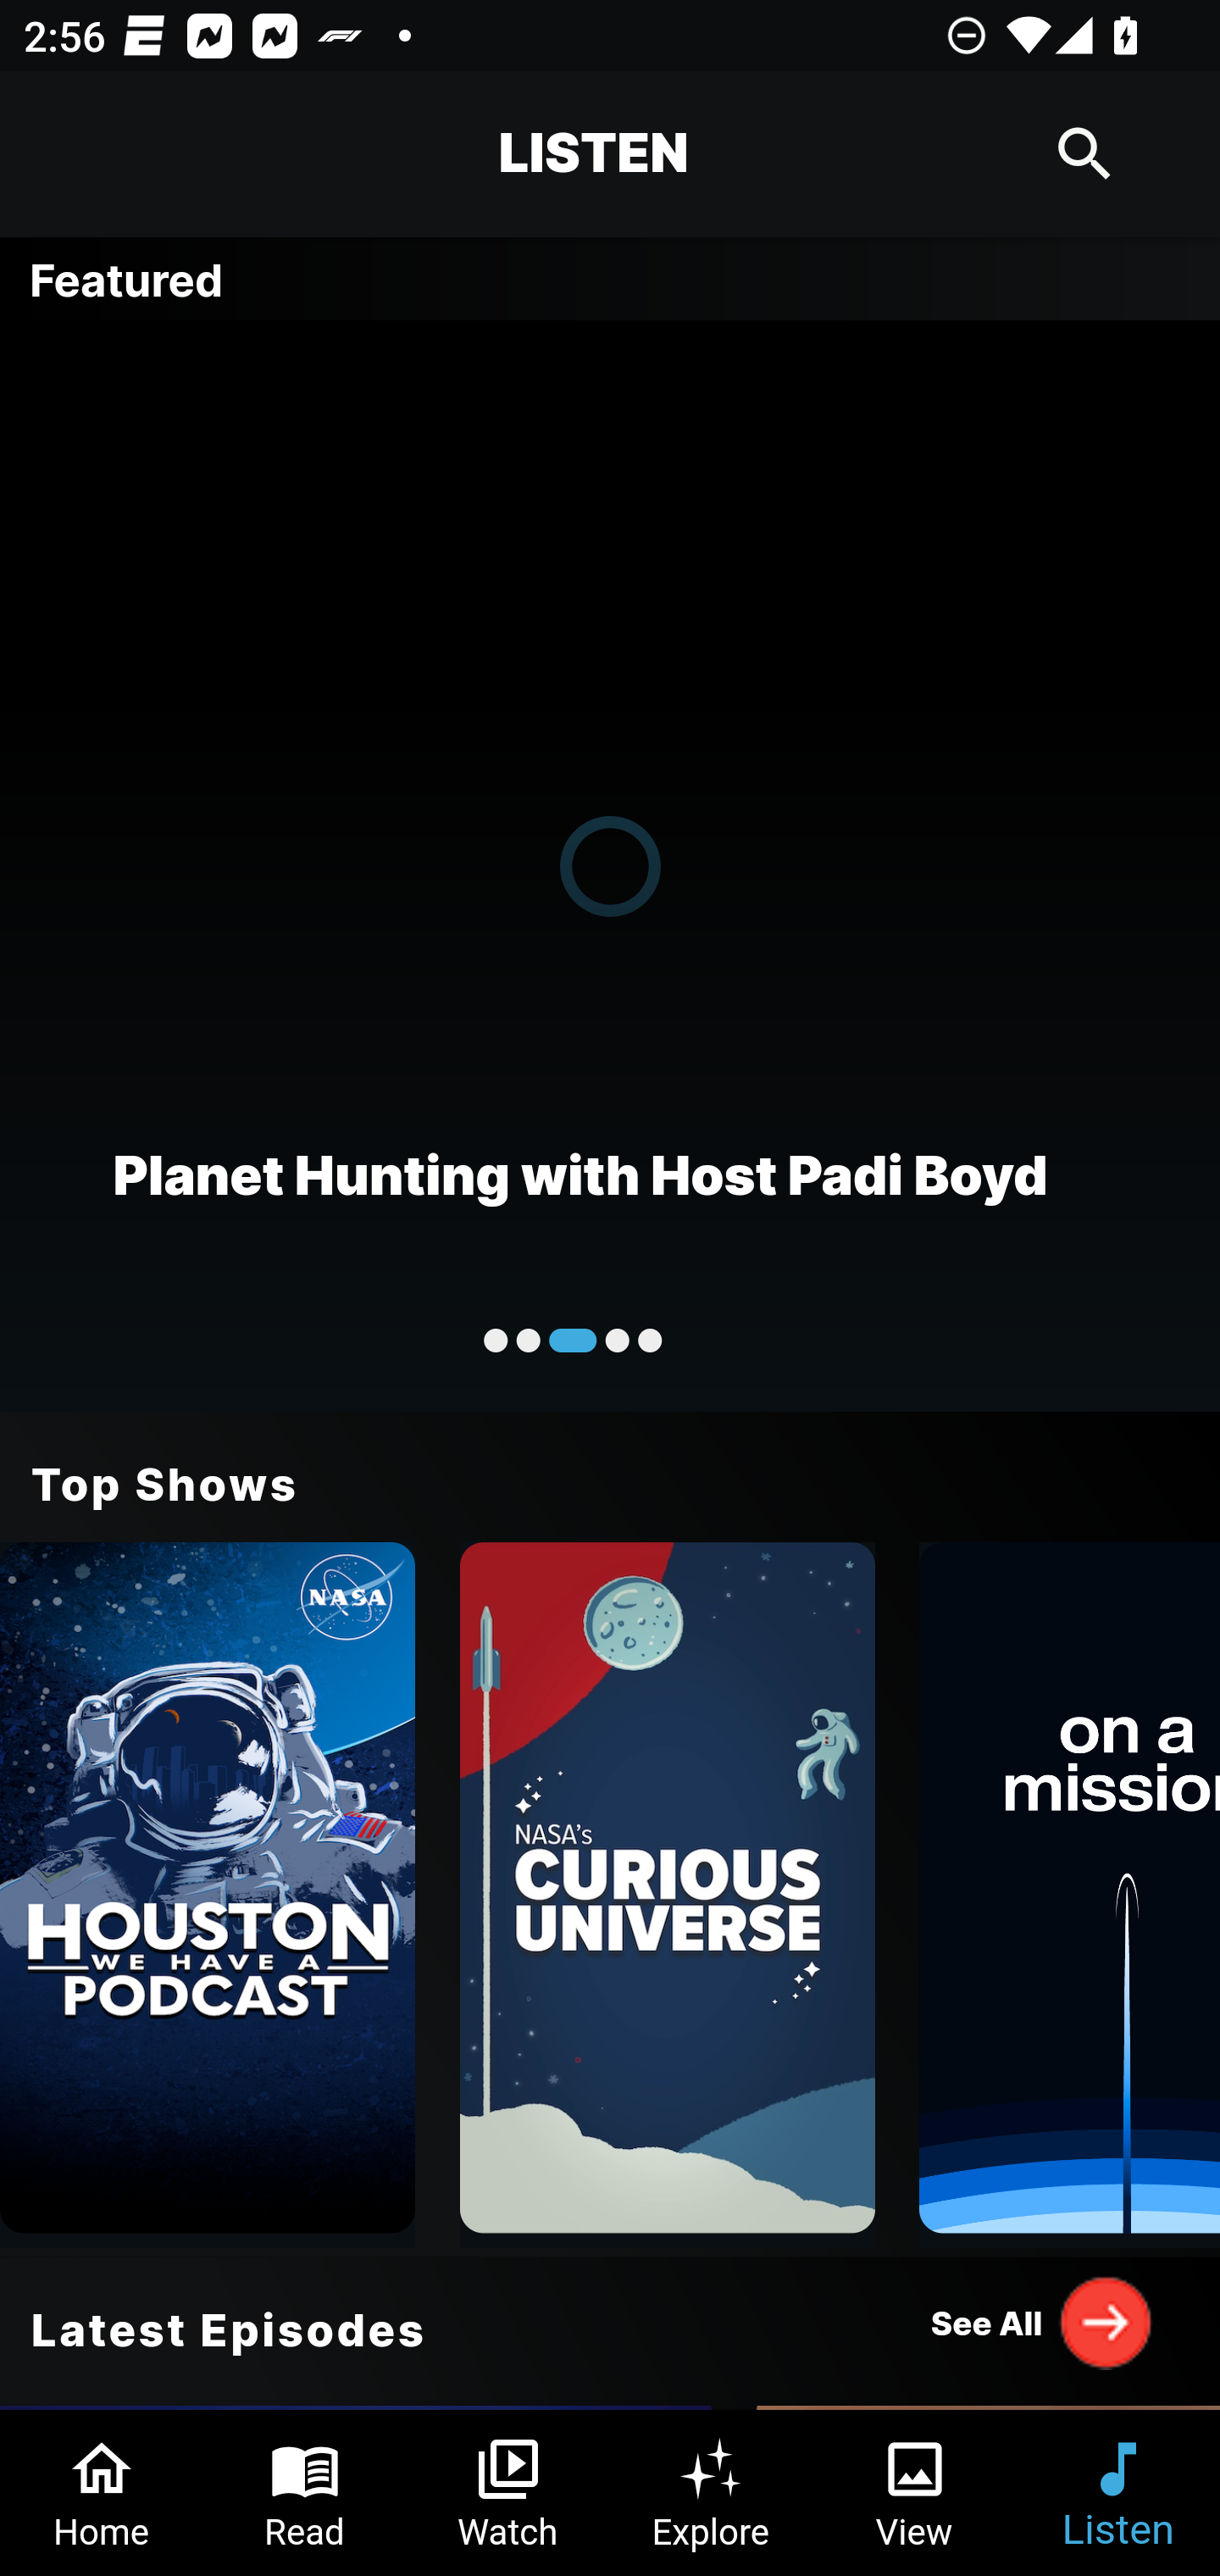 This screenshot has height=2576, width=1220. Describe the element at coordinates (508, 2493) in the screenshot. I see `Watch
Tab 3 of 6` at that location.